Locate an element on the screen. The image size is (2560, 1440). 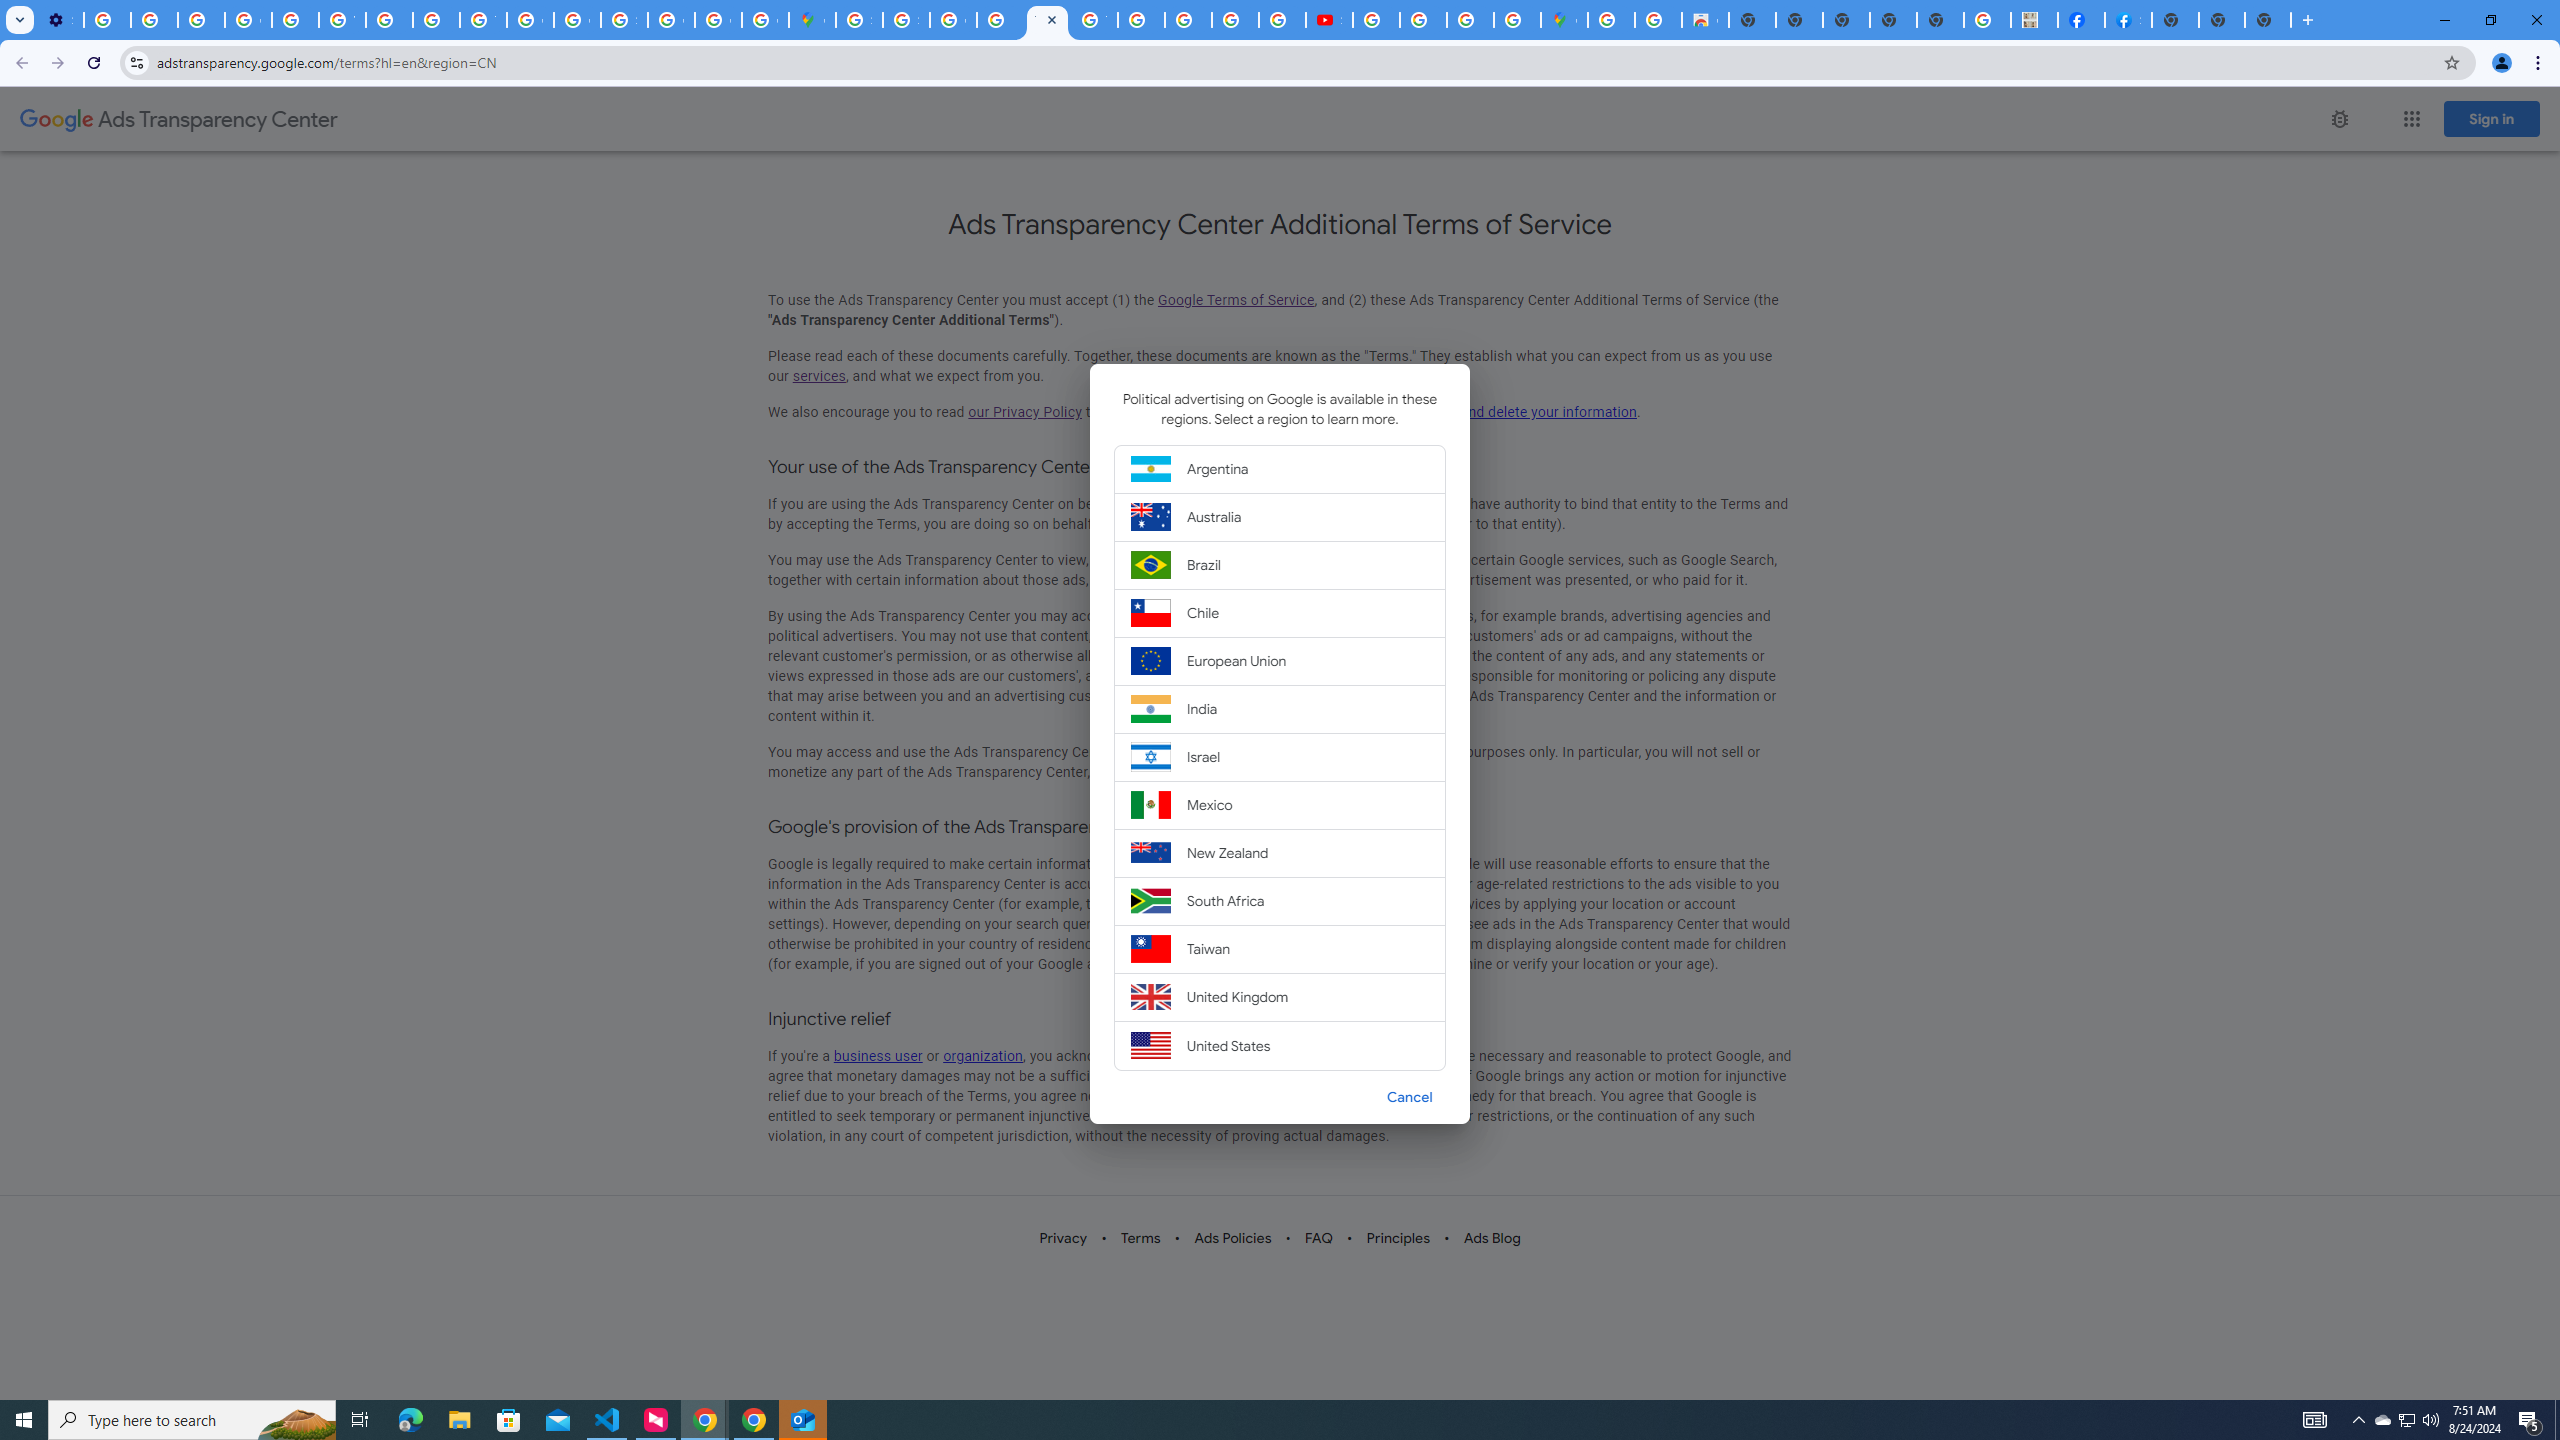
Terms is located at coordinates (1142, 1238).